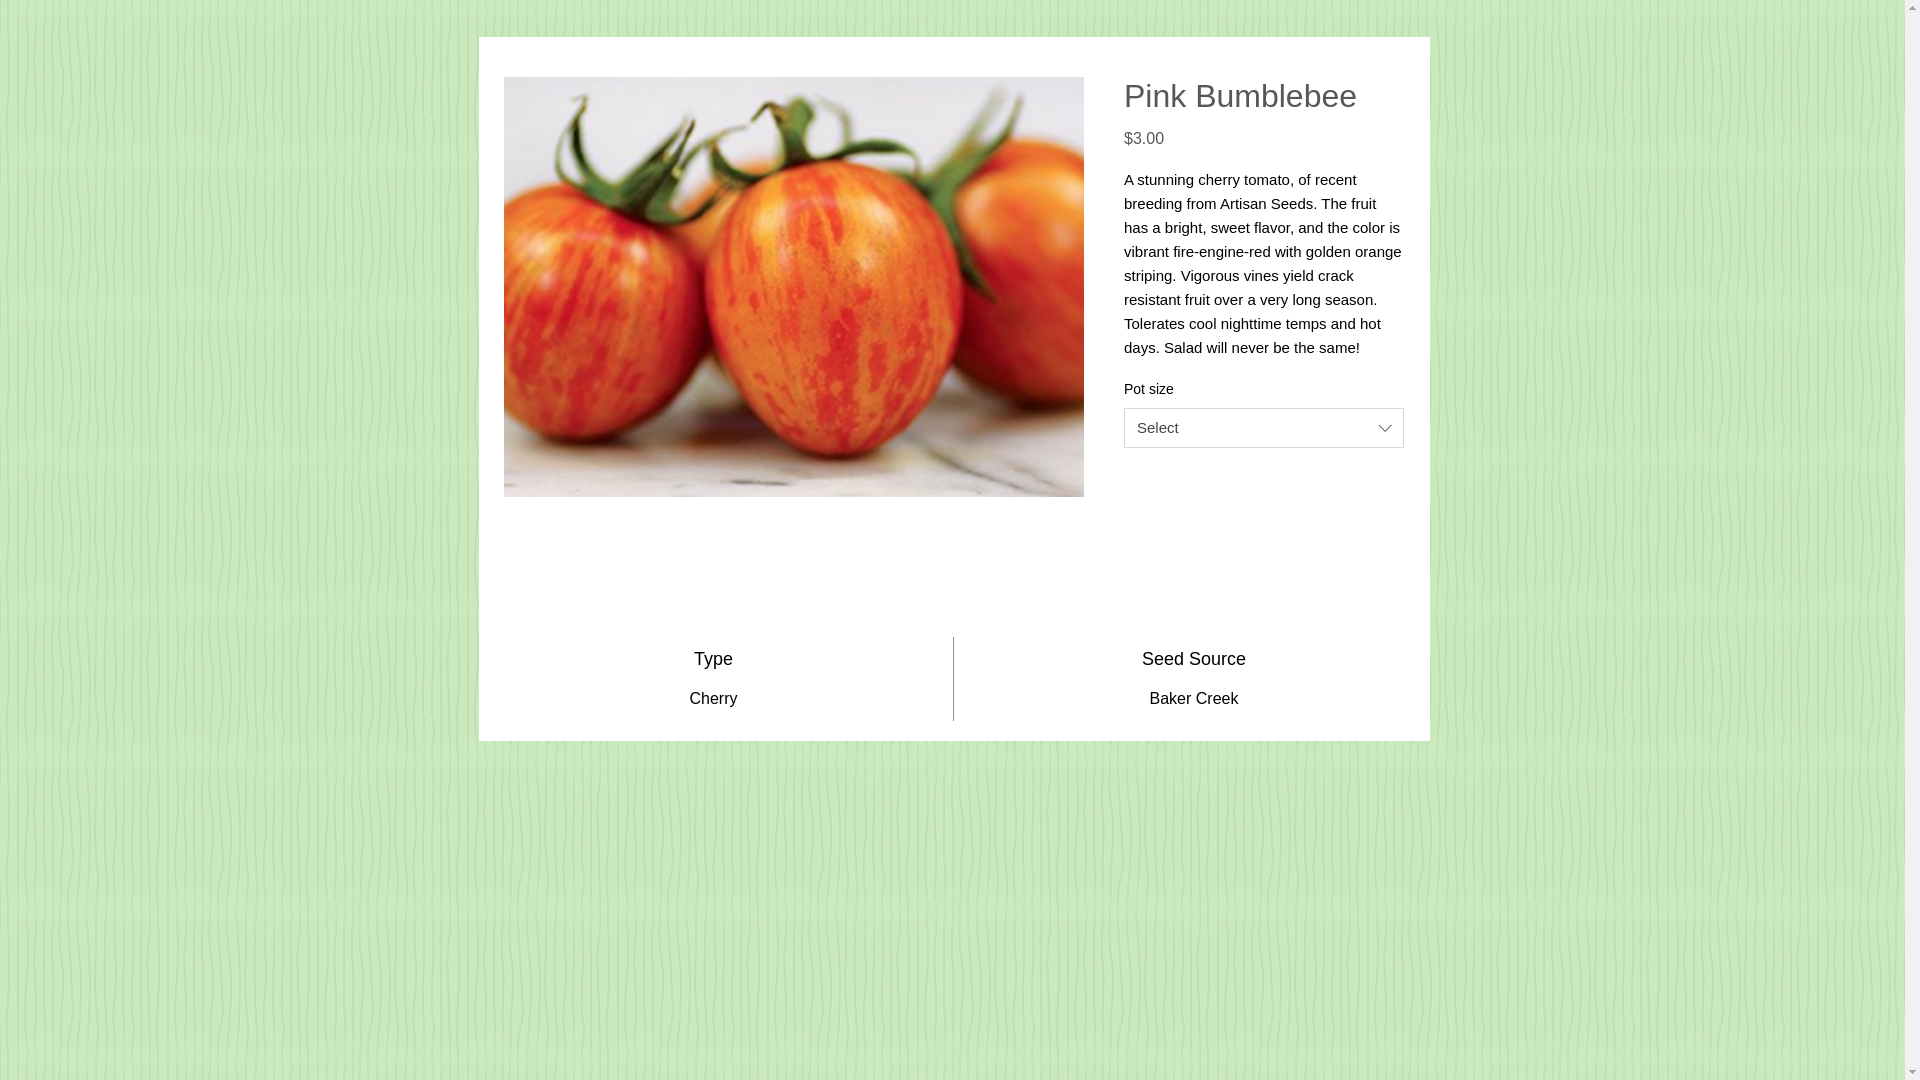  Describe the element at coordinates (1263, 428) in the screenshot. I see `Select` at that location.